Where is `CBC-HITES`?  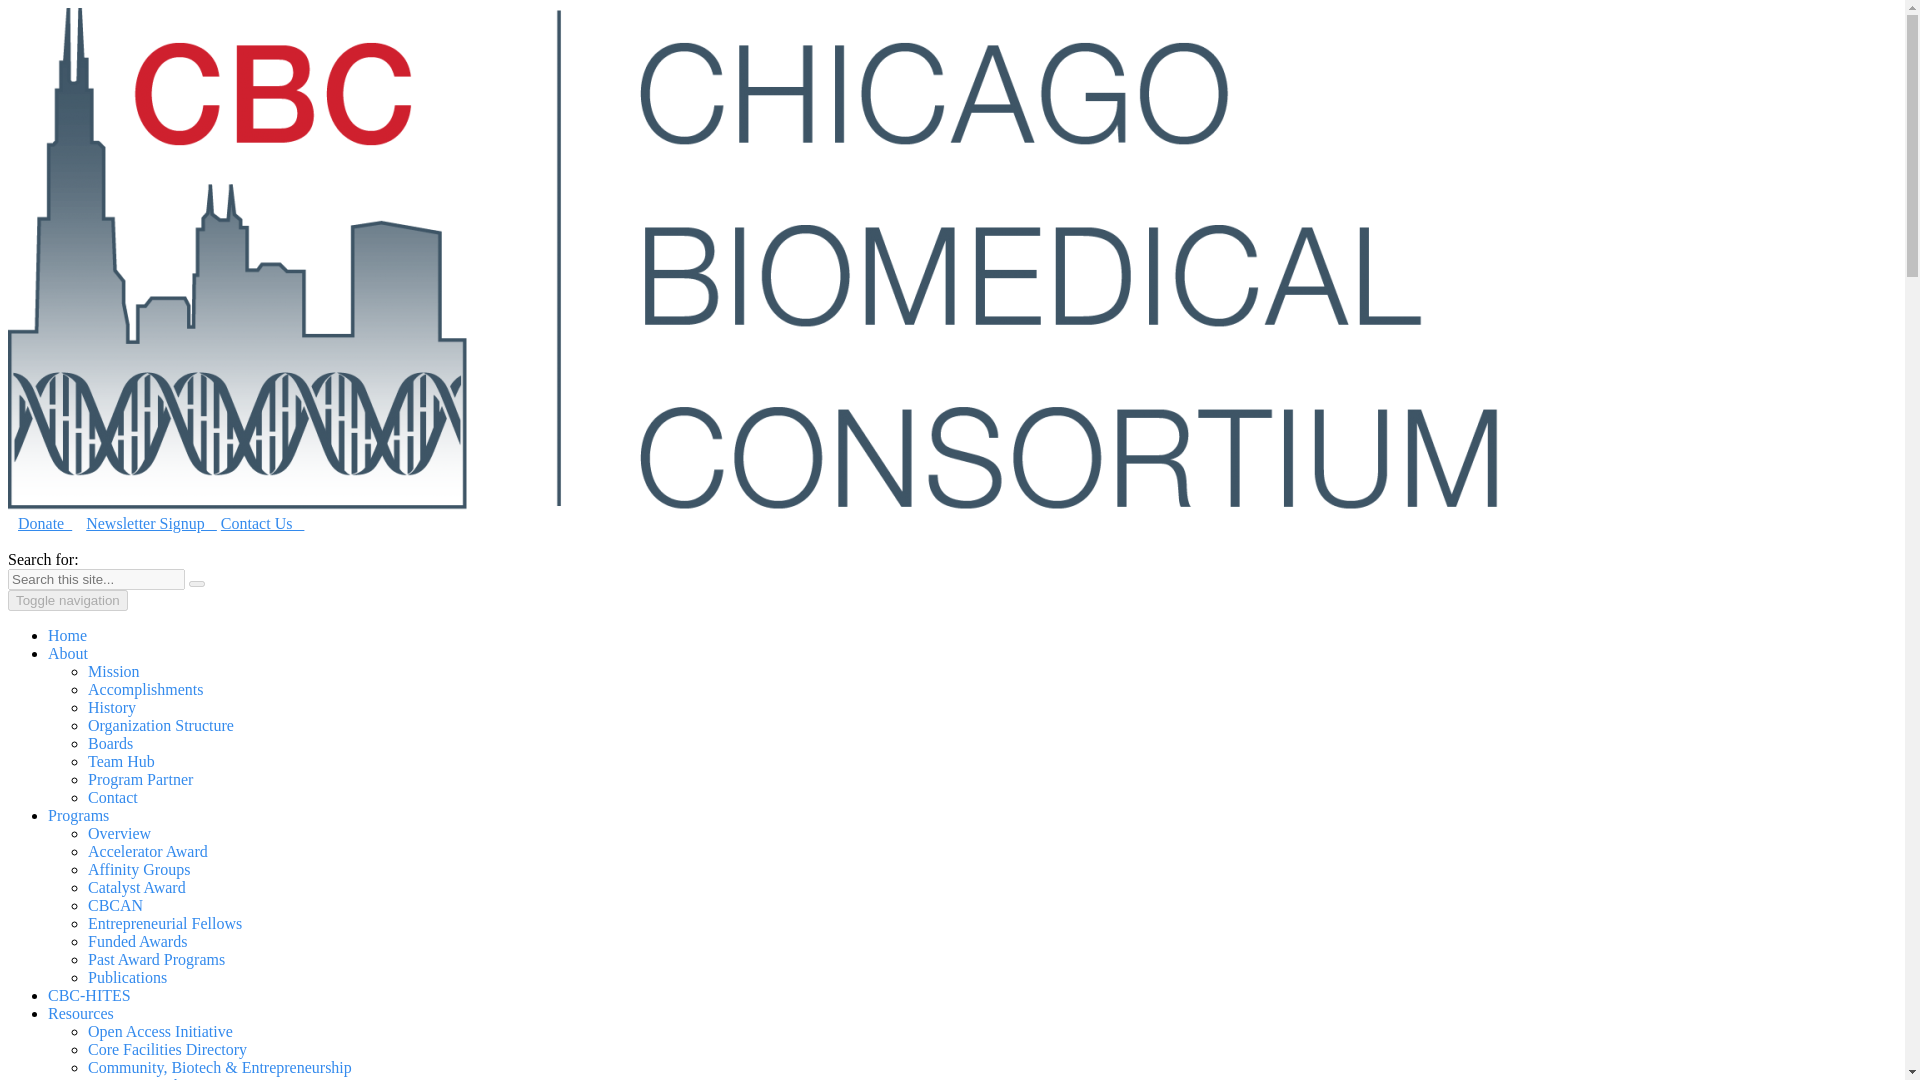
CBC-HITES is located at coordinates (89, 996).